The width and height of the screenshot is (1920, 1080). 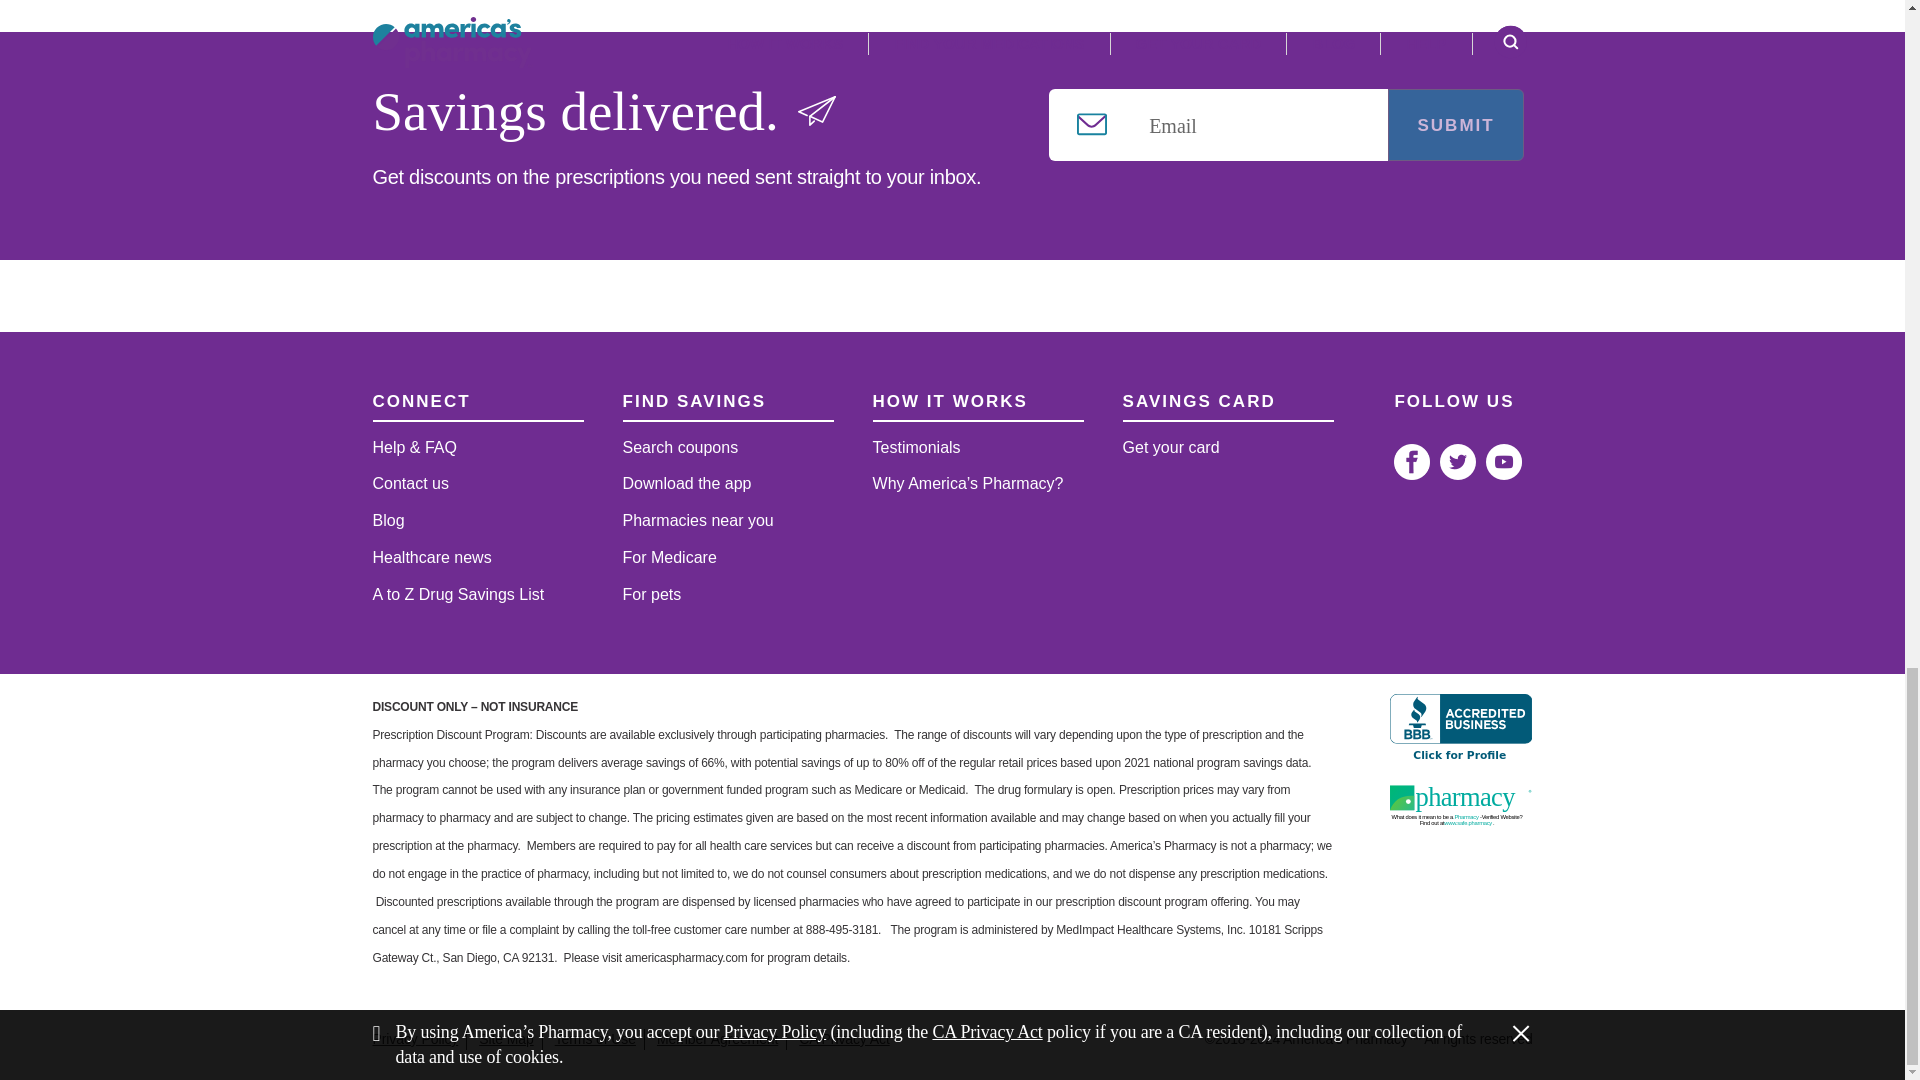 I want to click on submit, so click(x=1455, y=124).